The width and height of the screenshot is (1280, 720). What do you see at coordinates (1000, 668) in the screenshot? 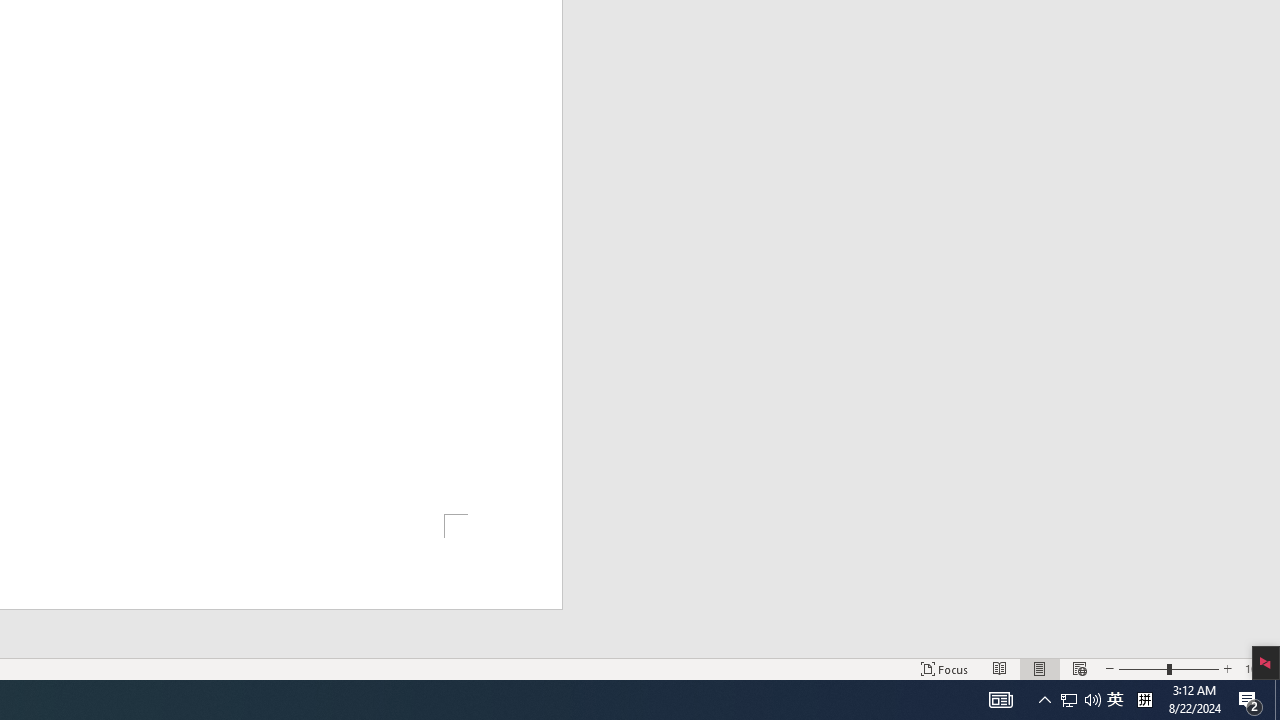
I see `Read Mode` at bounding box center [1000, 668].